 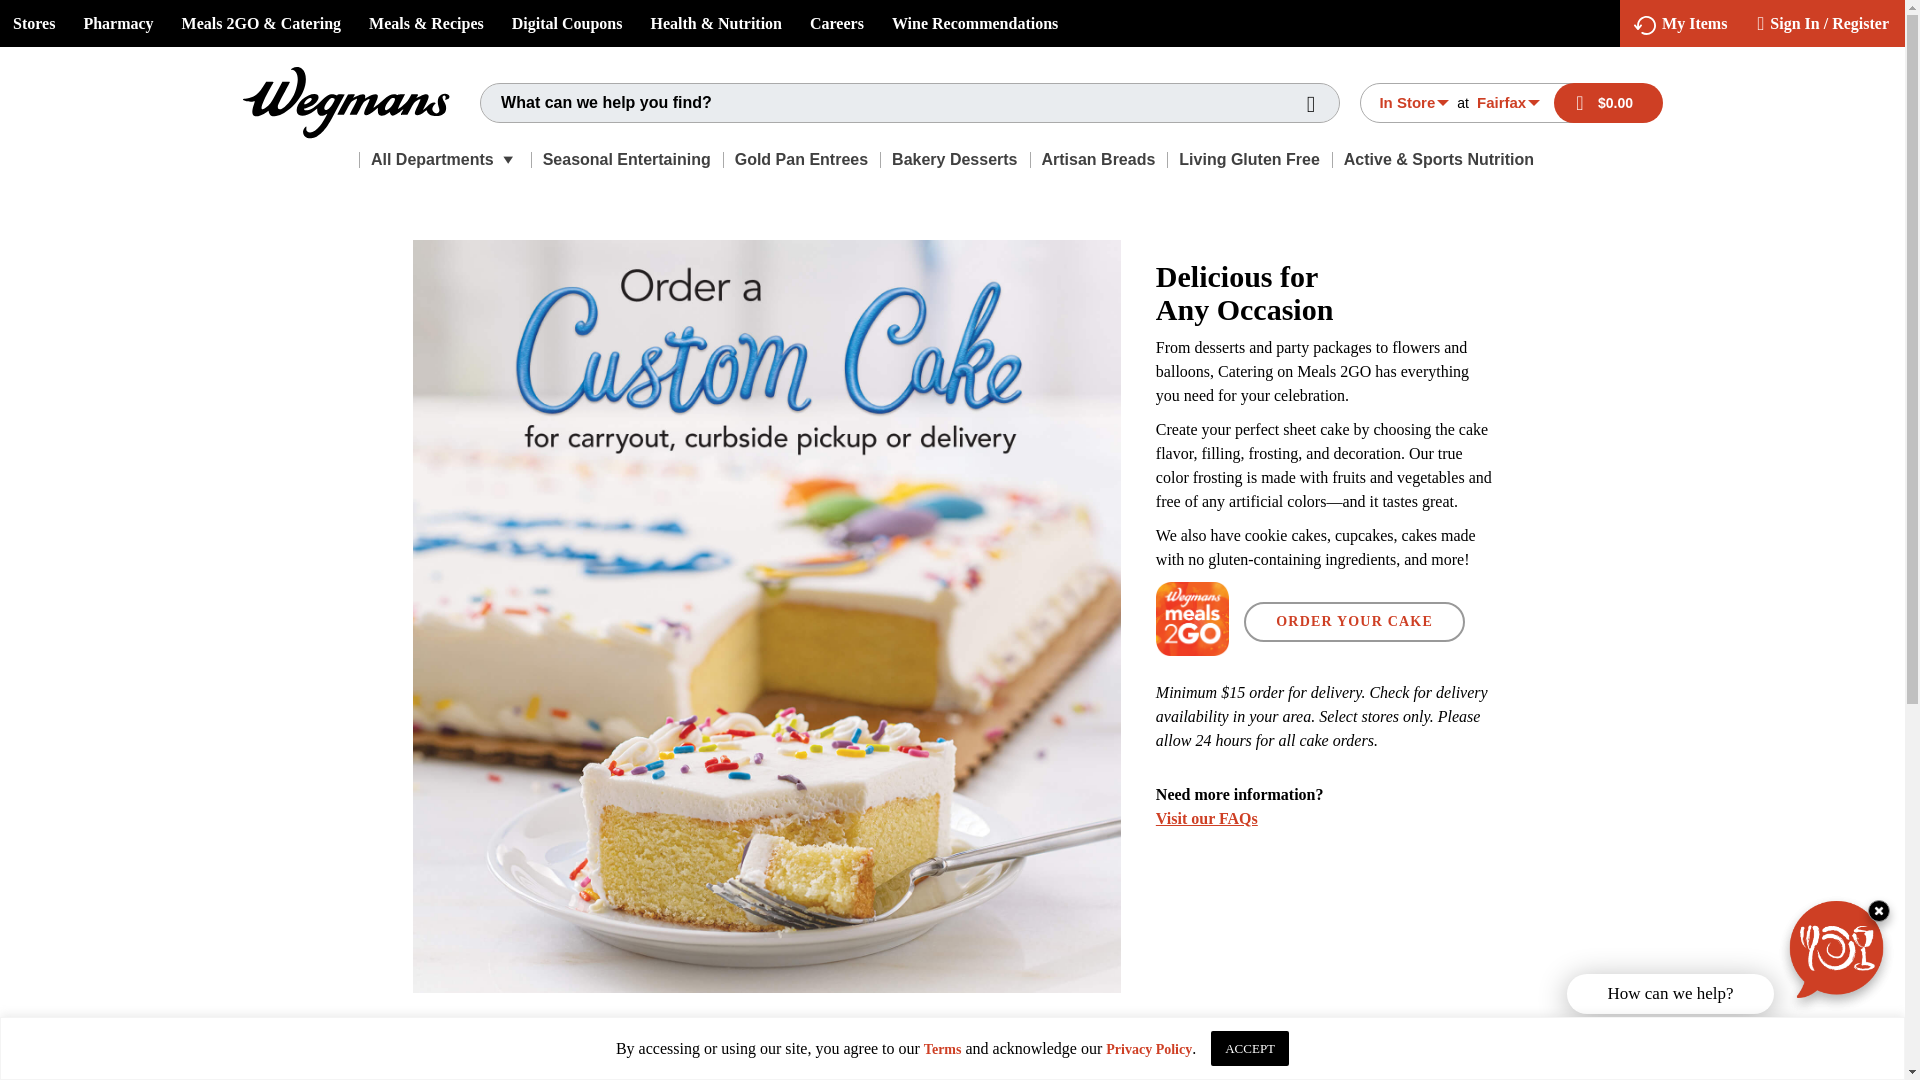 What do you see at coordinates (1250, 1048) in the screenshot?
I see `ACCEPT` at bounding box center [1250, 1048].